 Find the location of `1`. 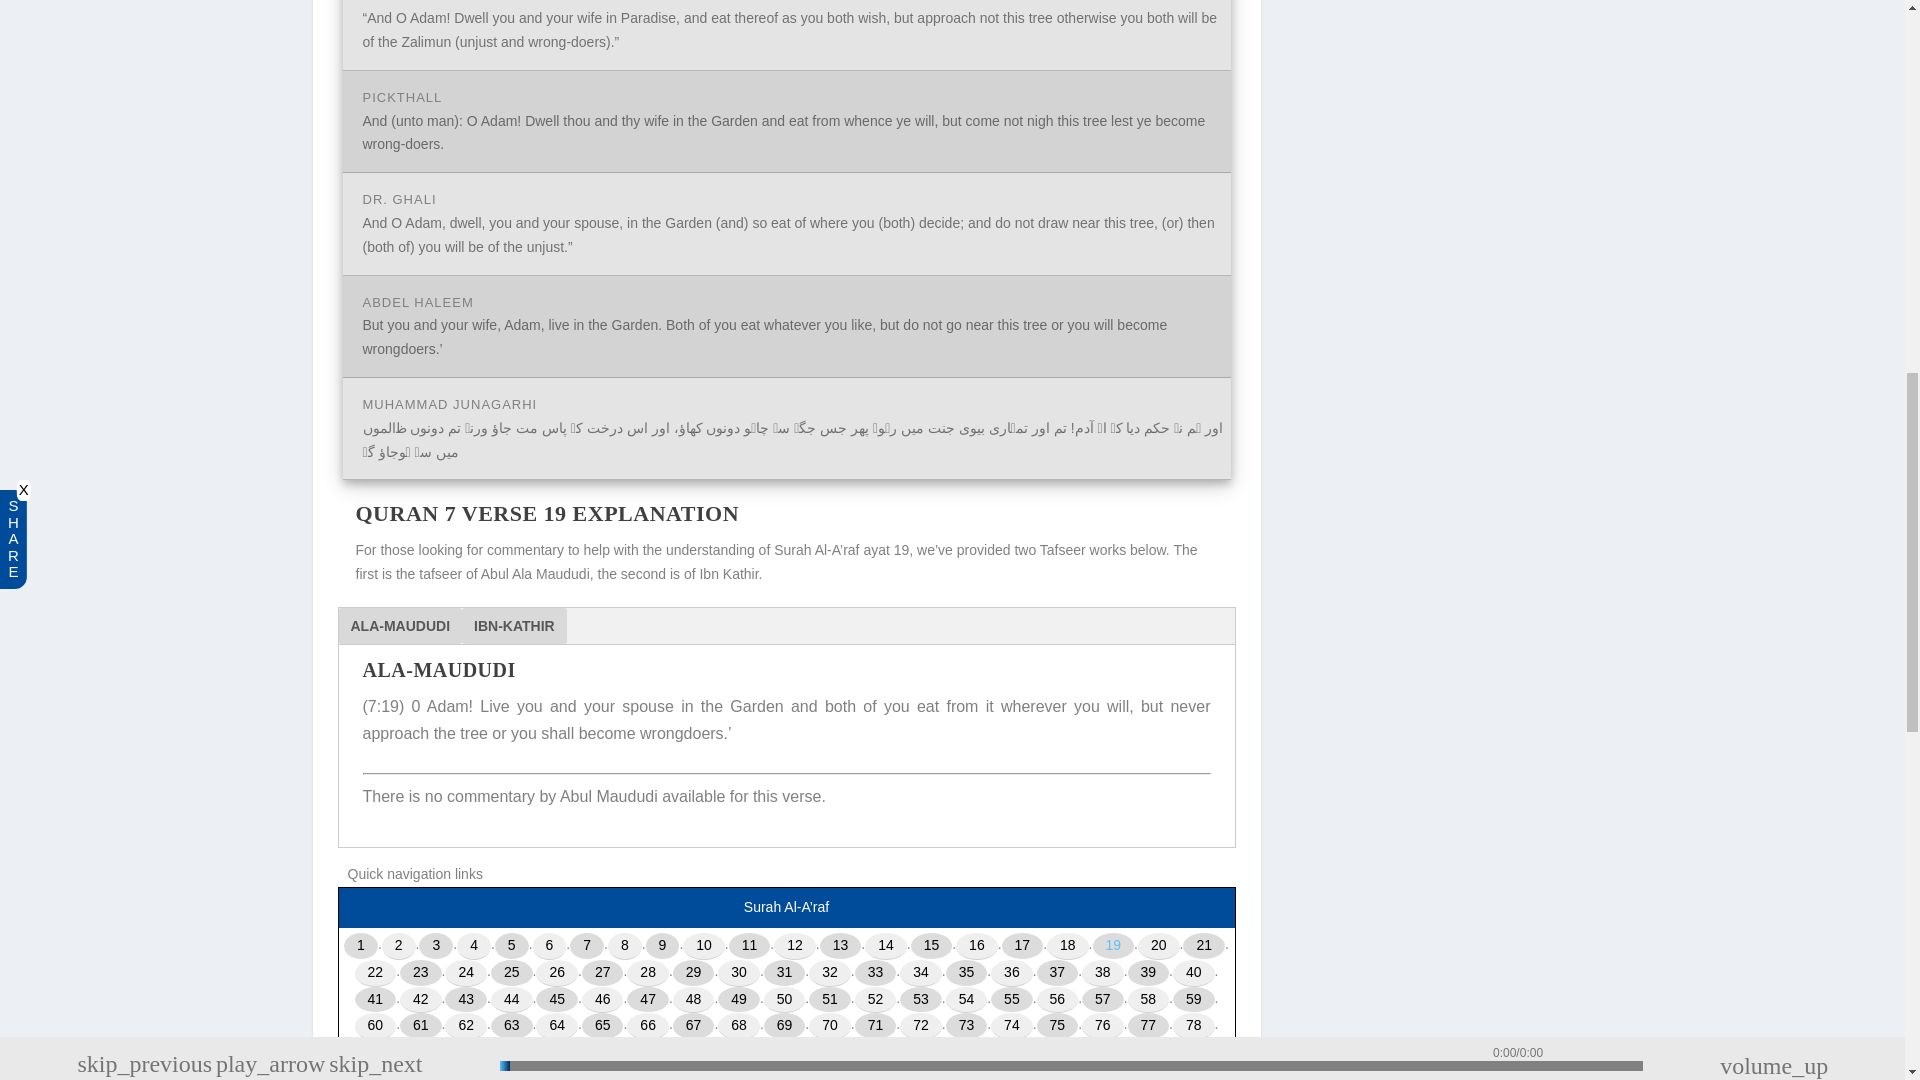

1 is located at coordinates (360, 946).